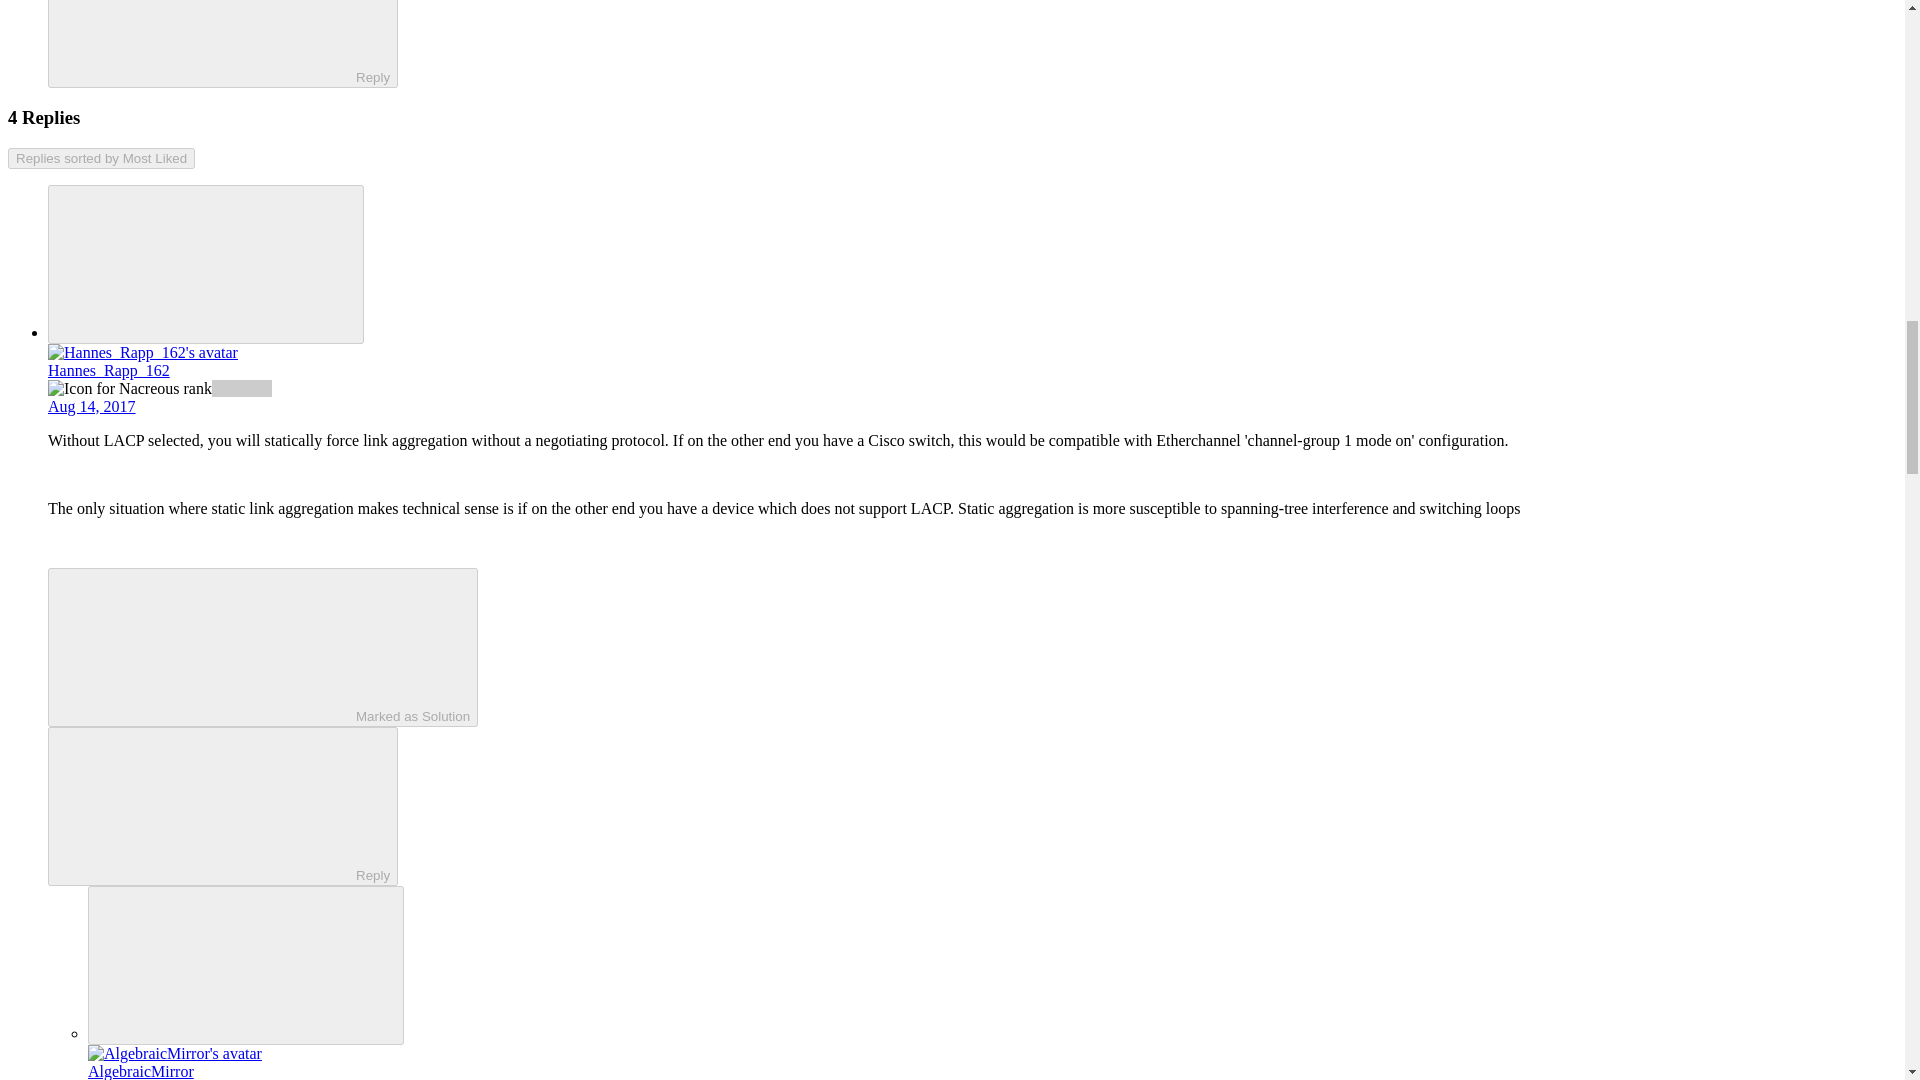  Describe the element at coordinates (101, 158) in the screenshot. I see `Replies sorted by Most Liked` at that location.